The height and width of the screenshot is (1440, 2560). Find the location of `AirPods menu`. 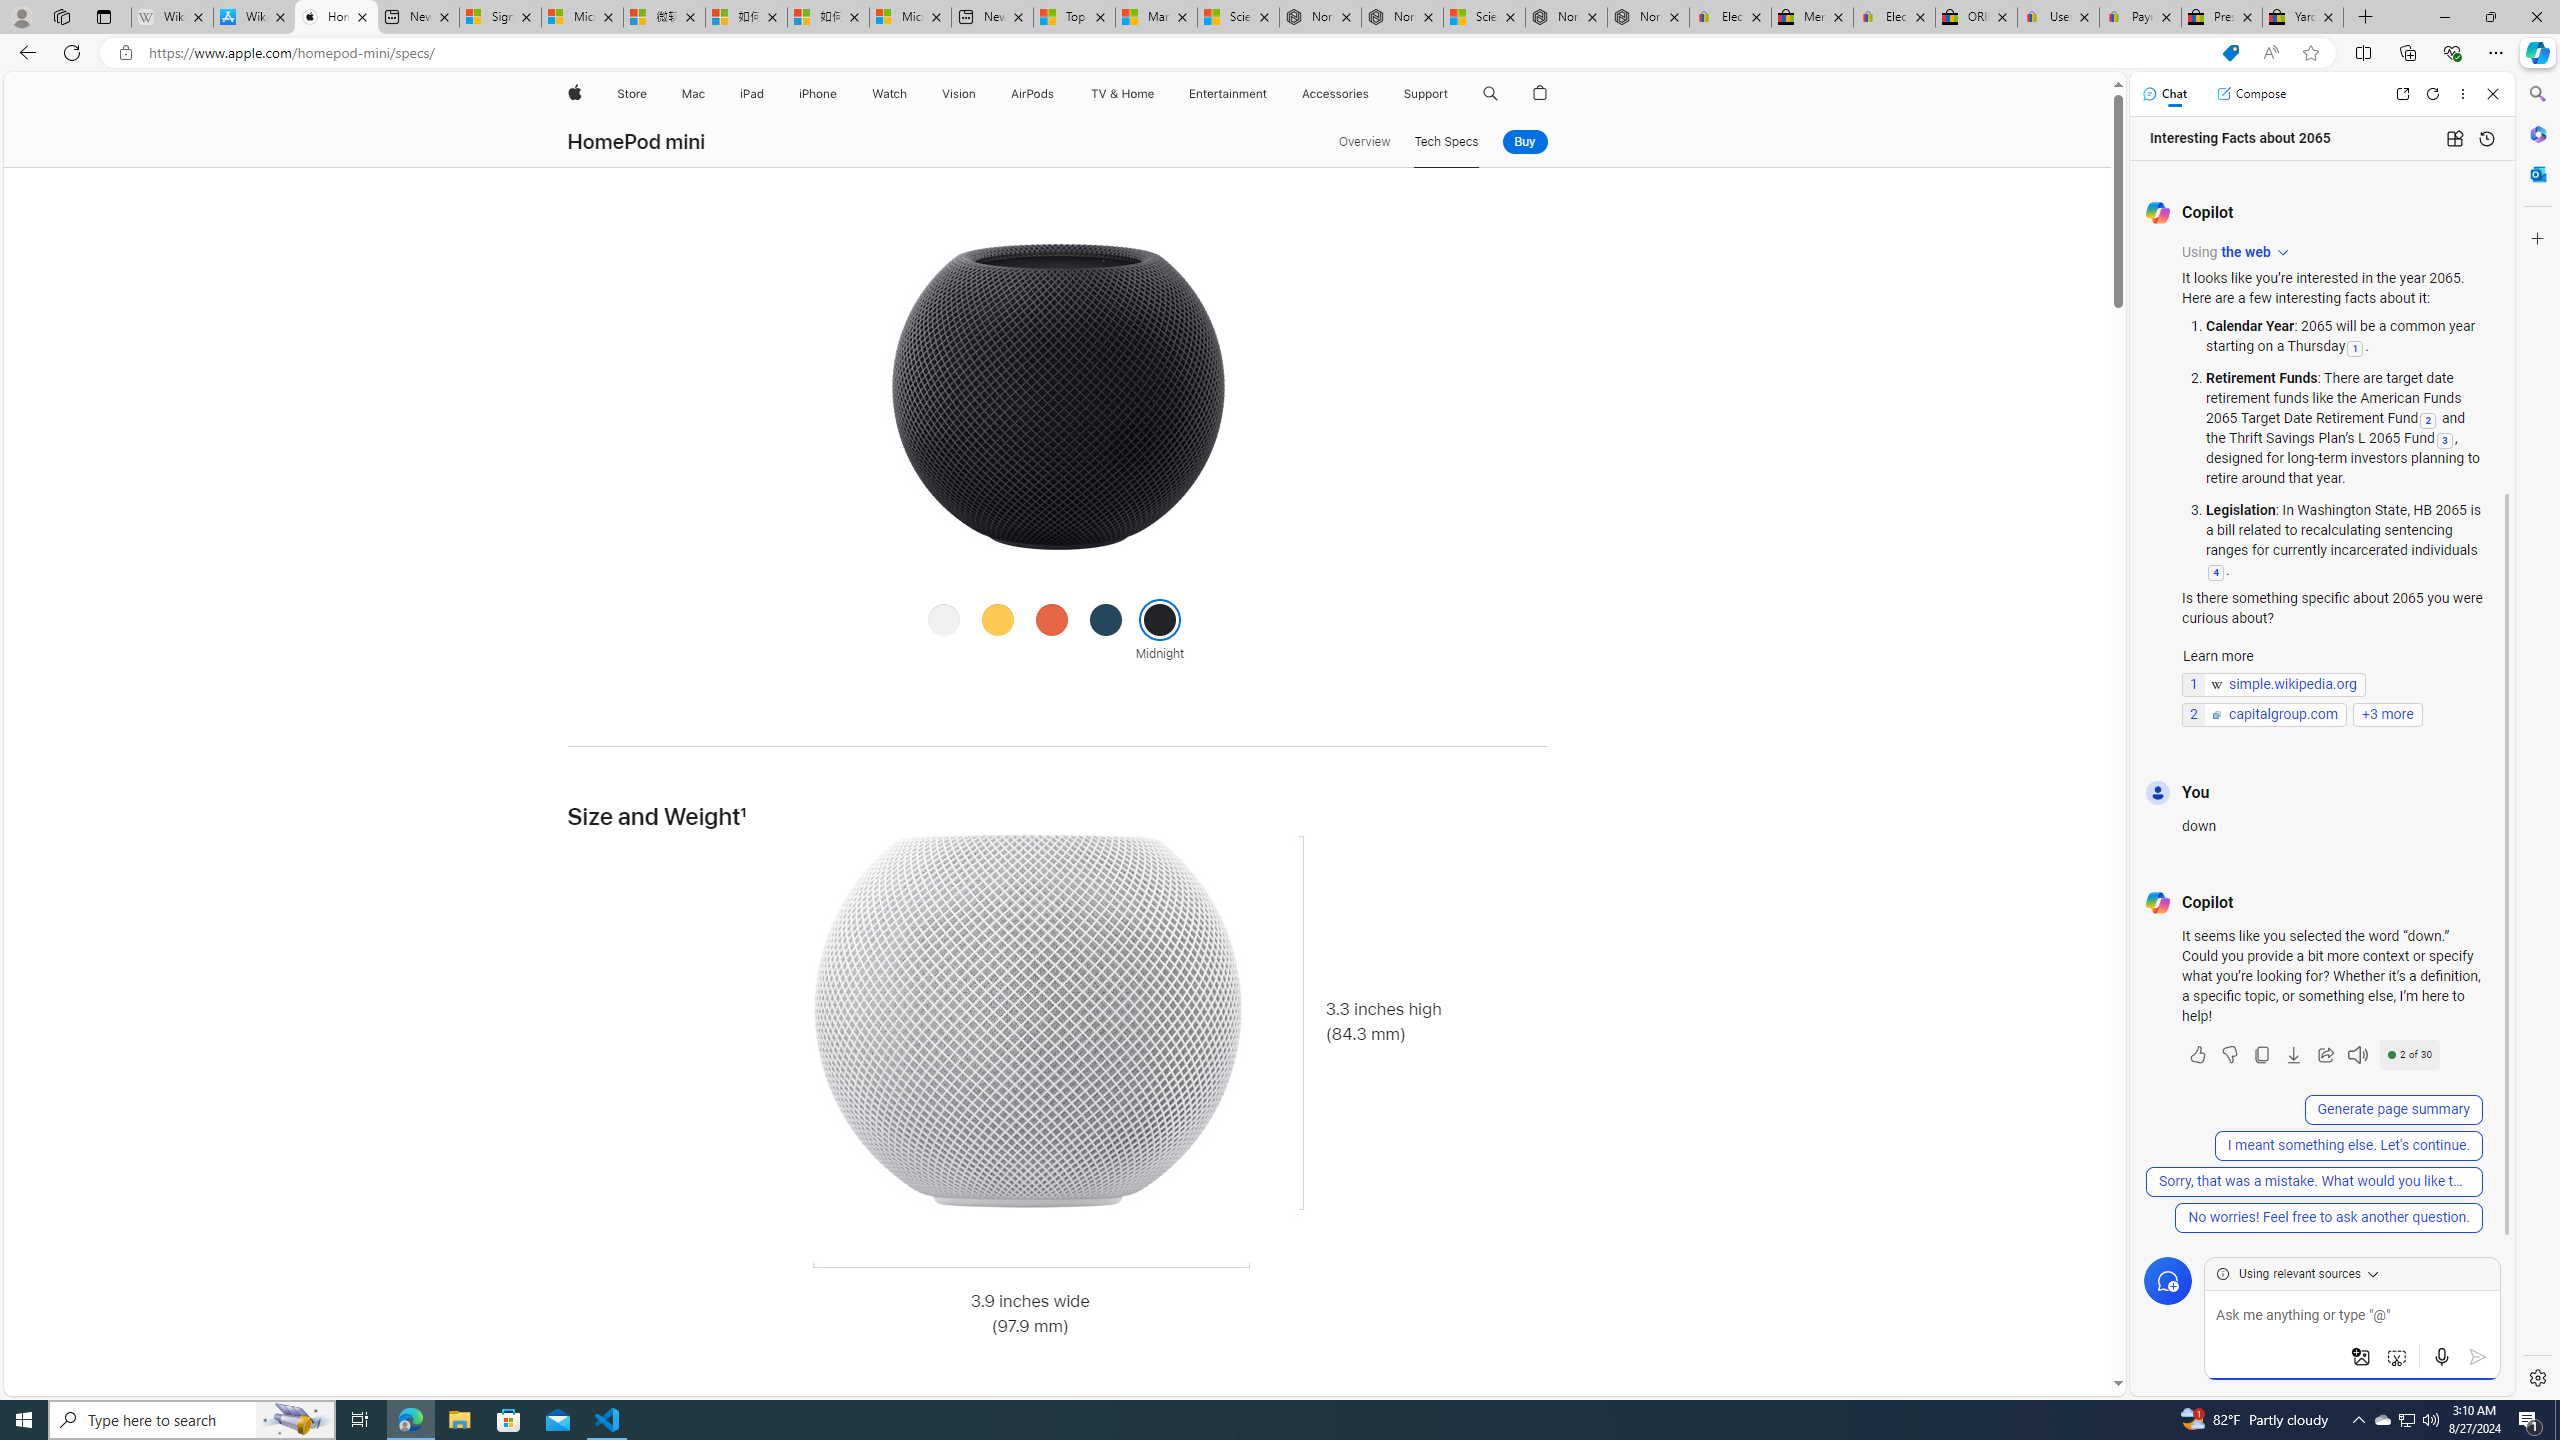

AirPods menu is located at coordinates (1058, 94).